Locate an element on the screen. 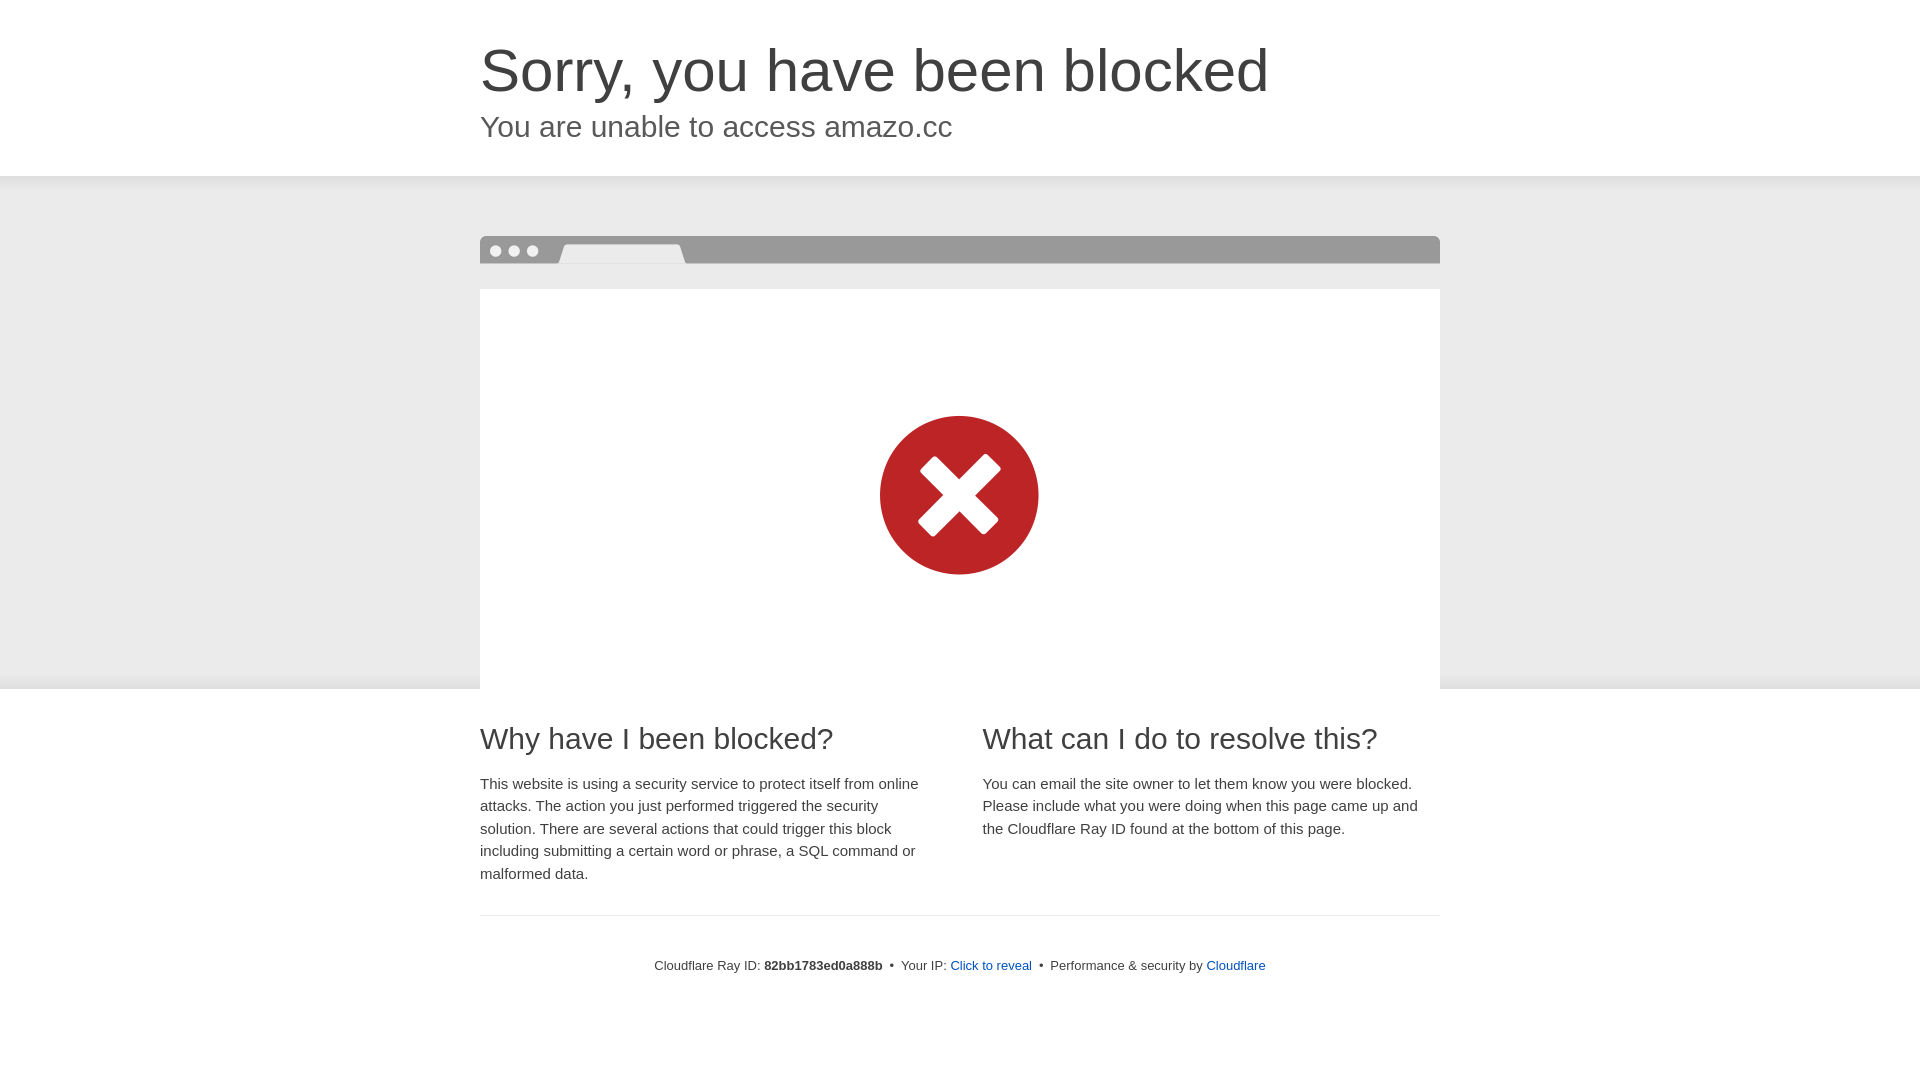  Click to reveal is located at coordinates (991, 966).